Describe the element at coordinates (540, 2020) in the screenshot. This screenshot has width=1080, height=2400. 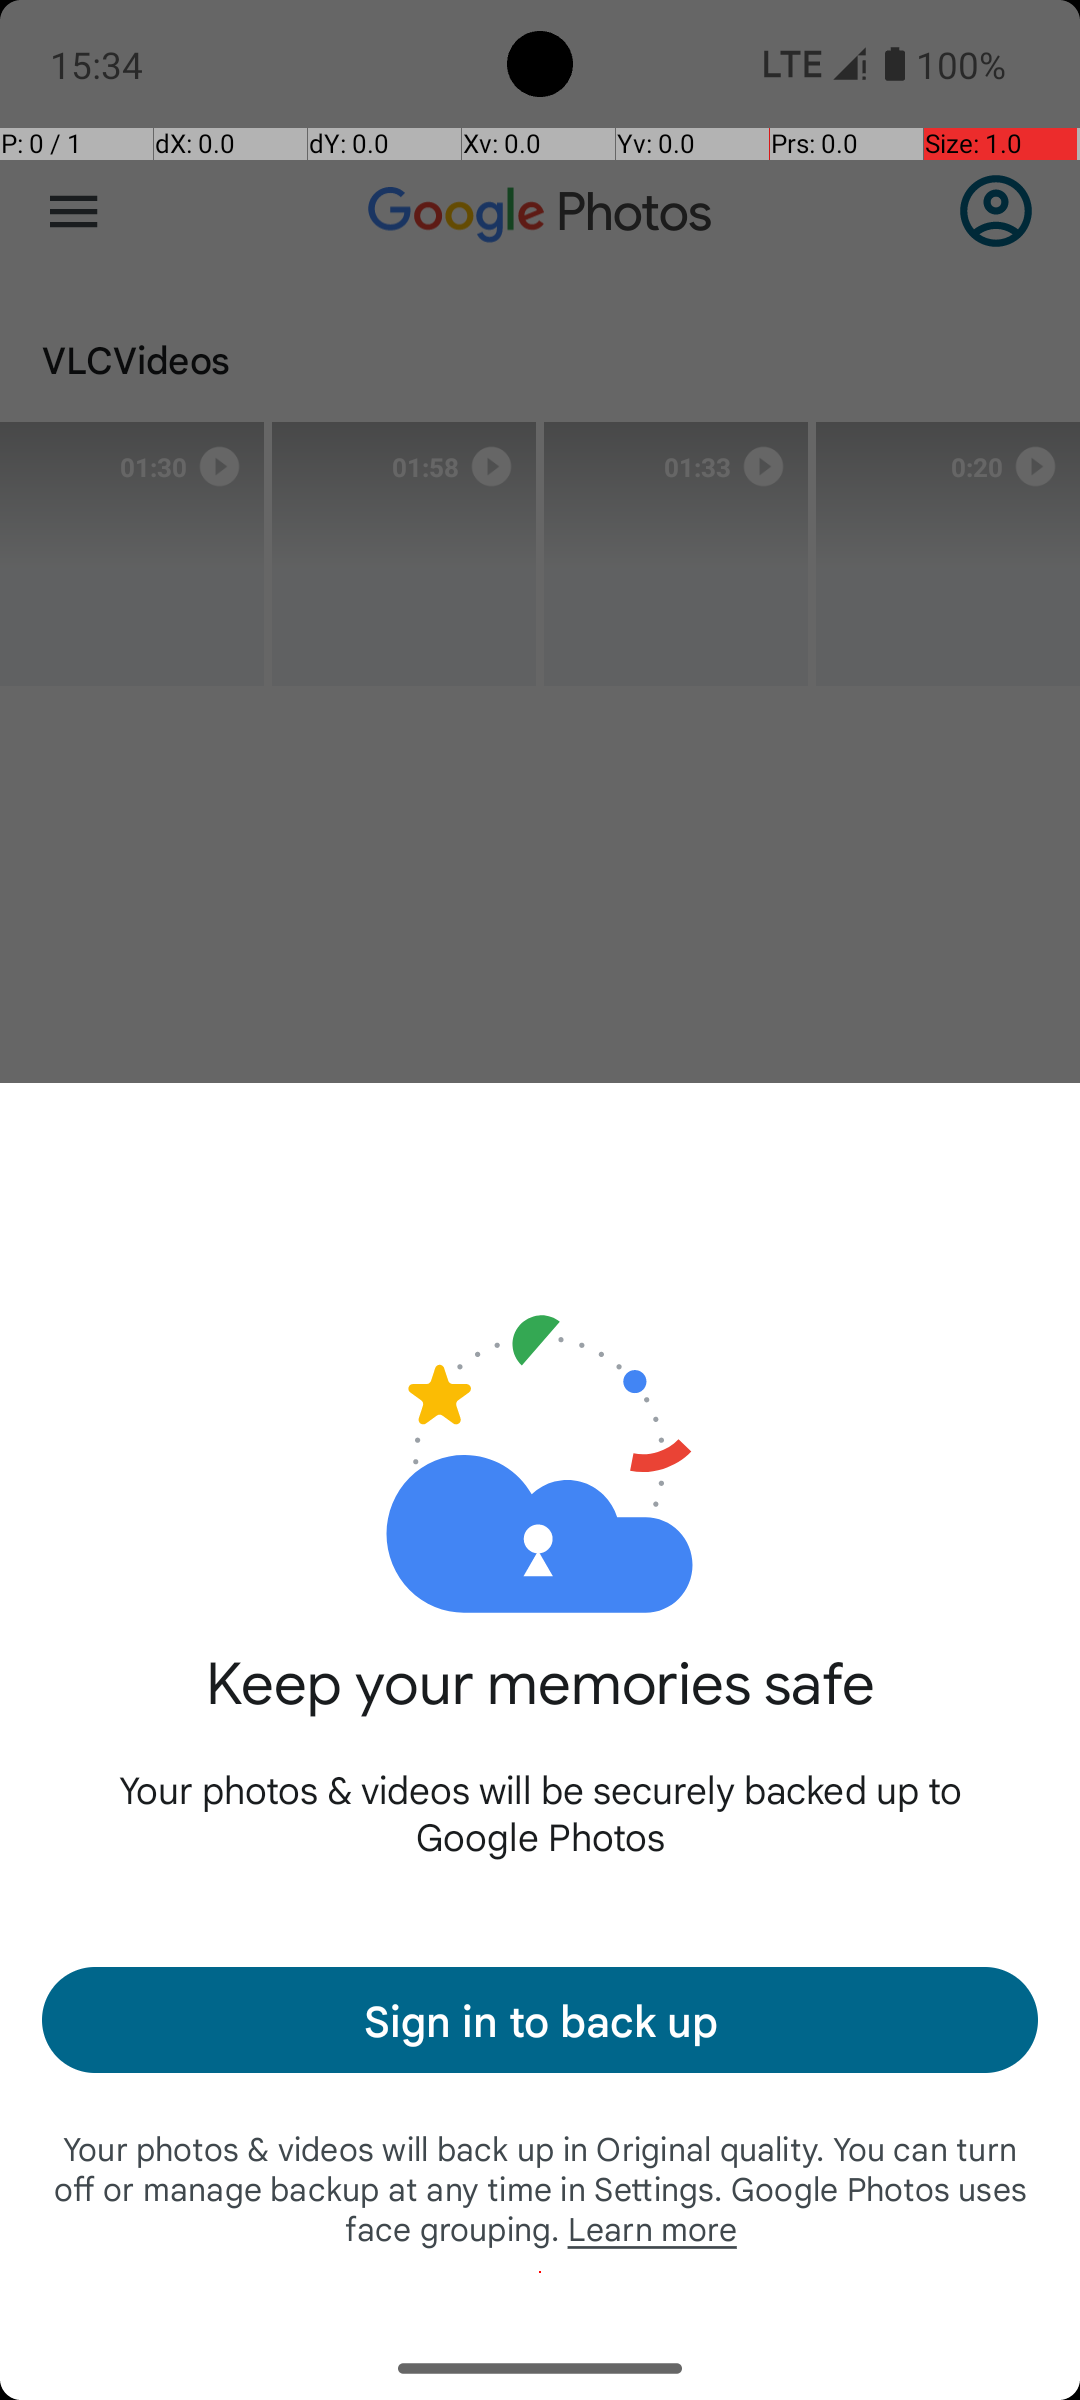
I see `Sign in to back up` at that location.